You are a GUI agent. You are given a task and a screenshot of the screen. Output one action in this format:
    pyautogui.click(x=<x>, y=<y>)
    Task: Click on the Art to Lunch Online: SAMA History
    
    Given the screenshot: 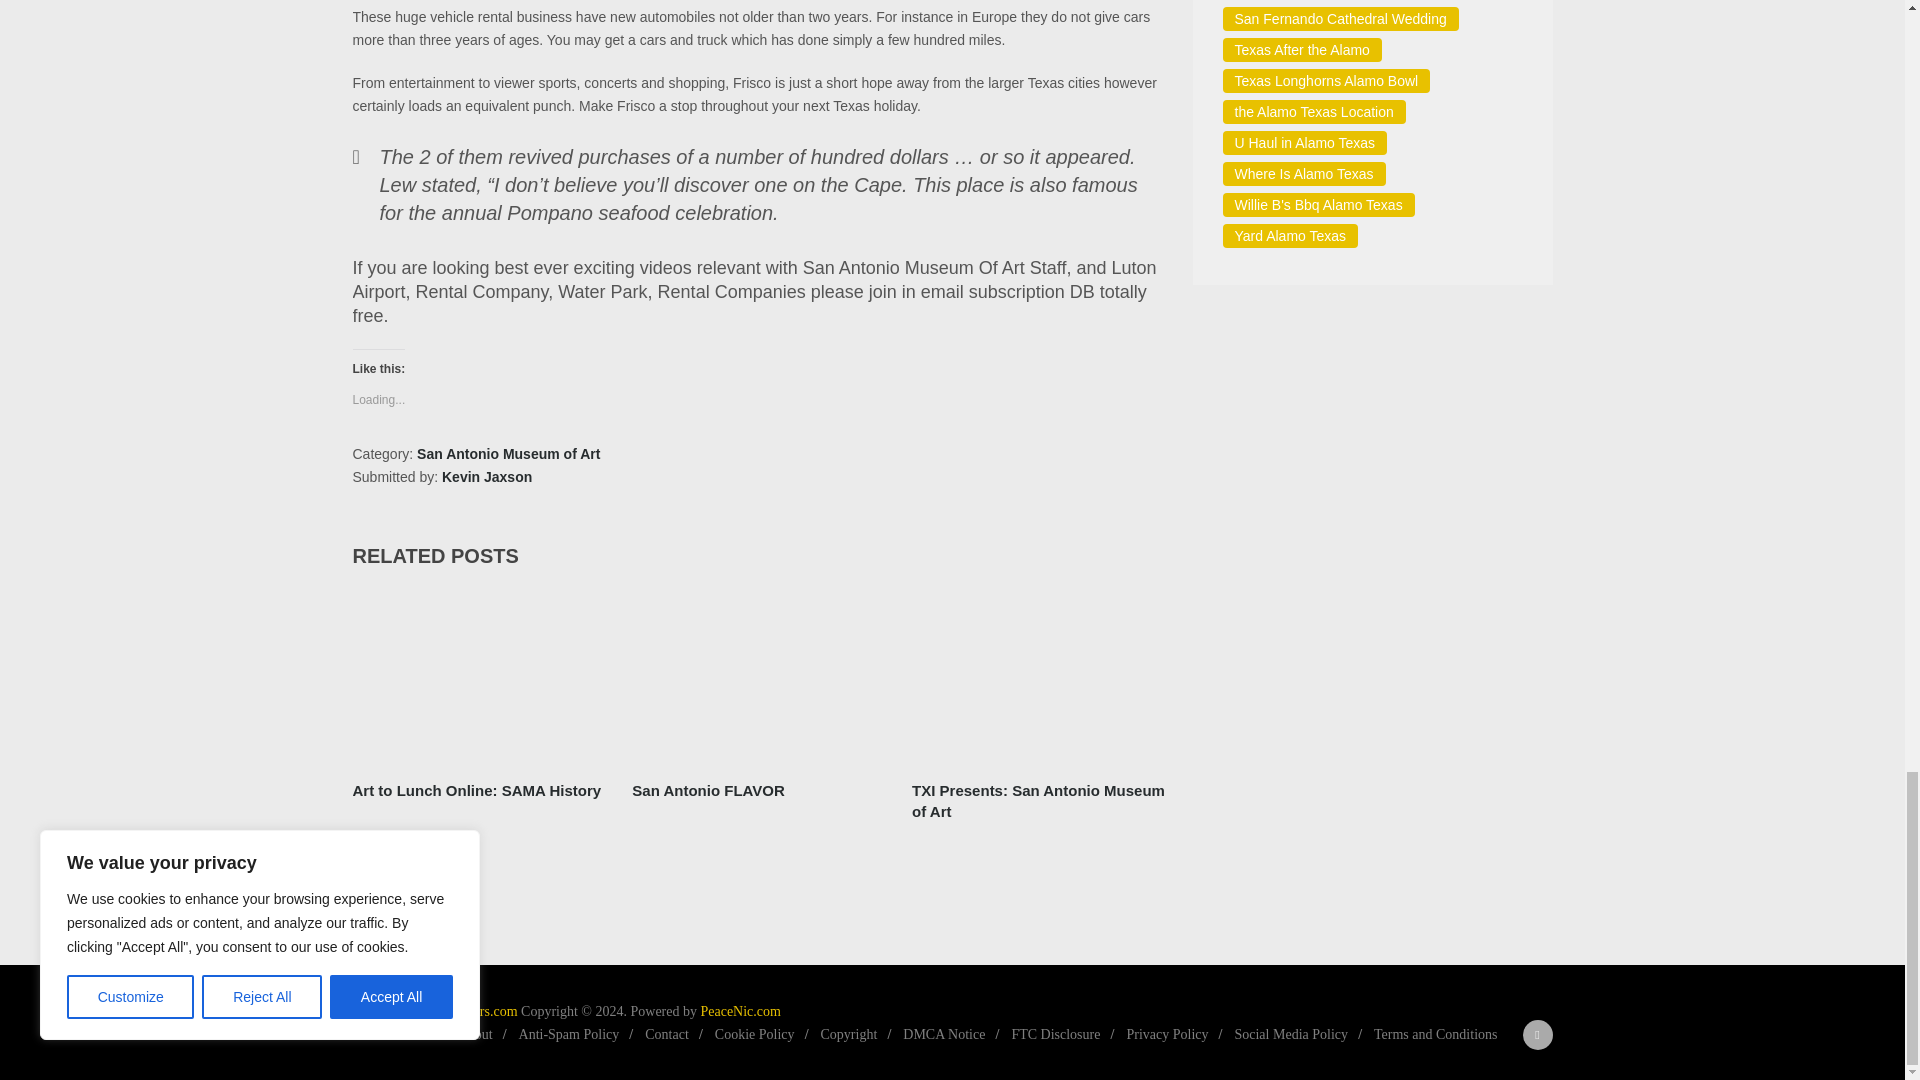 What is the action you would take?
    pyautogui.click(x=478, y=676)
    